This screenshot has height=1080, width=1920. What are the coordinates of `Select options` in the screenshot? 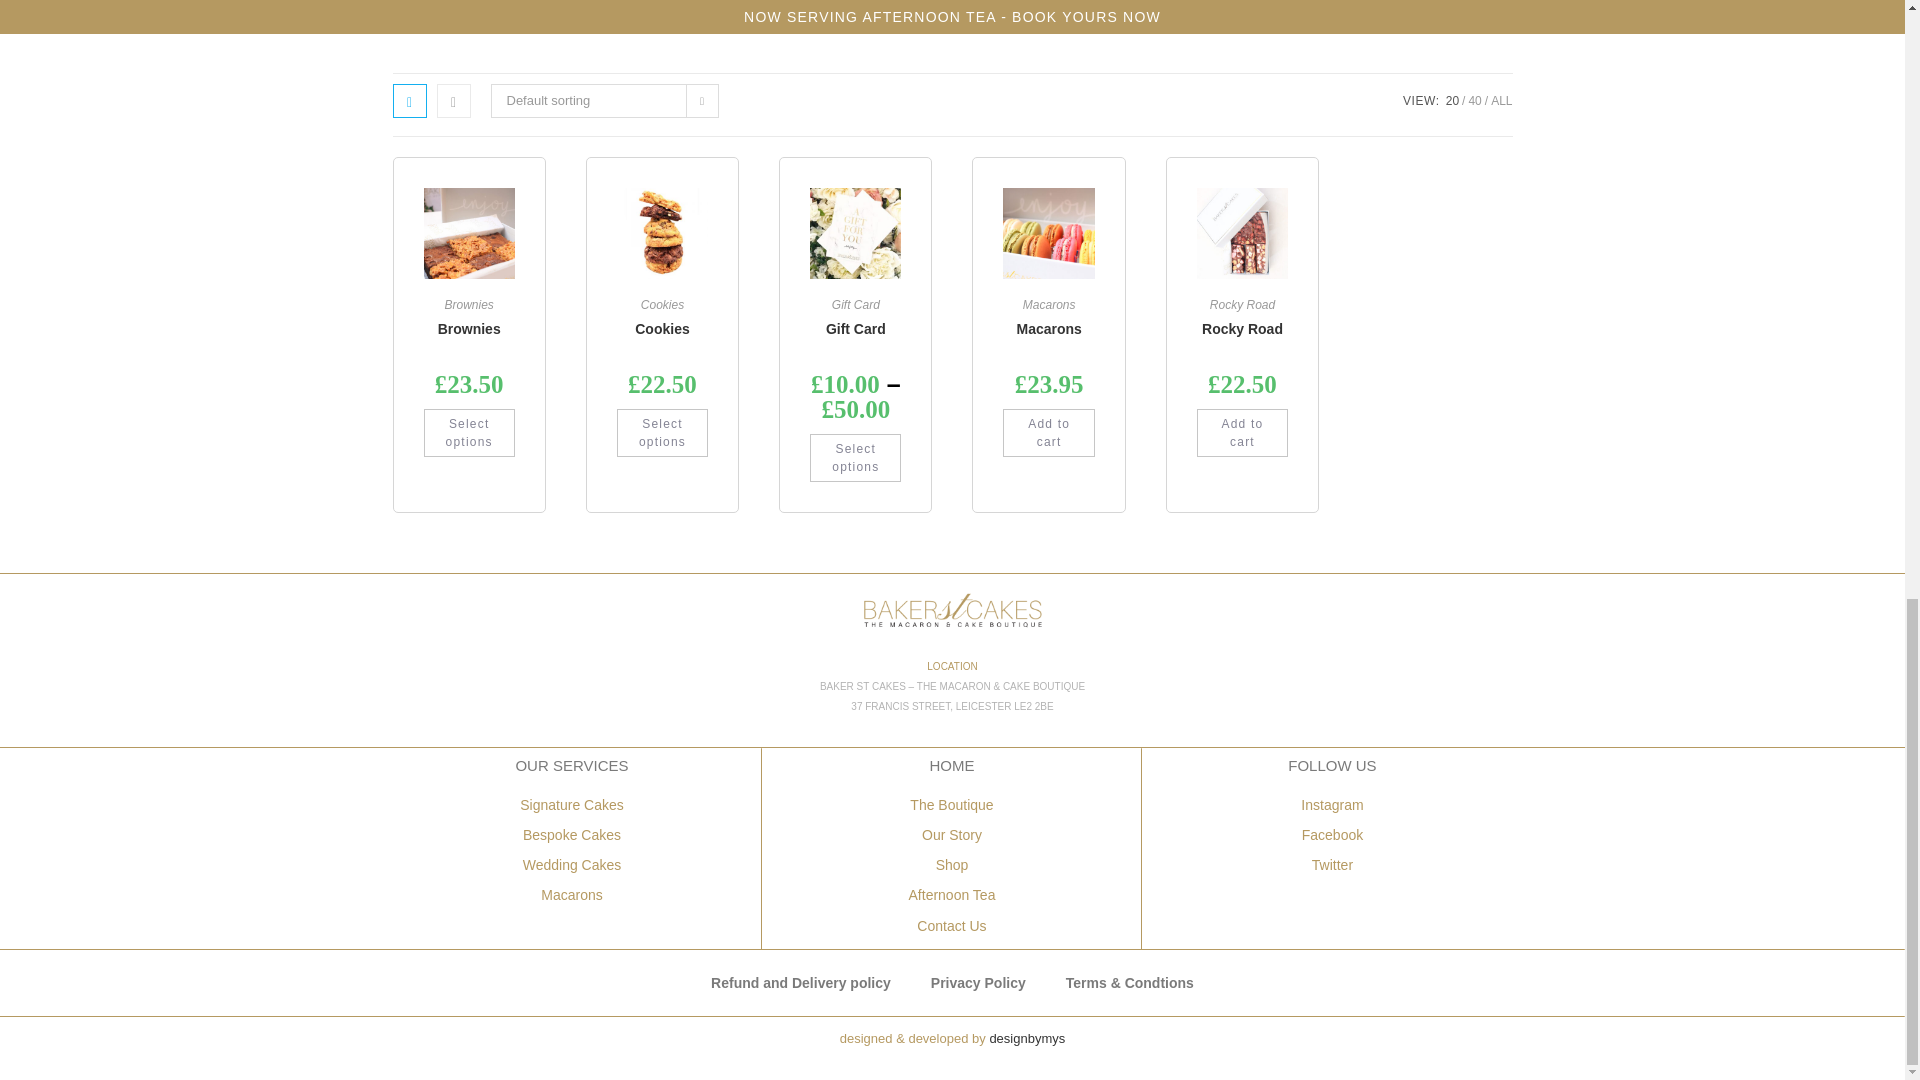 It's located at (469, 432).